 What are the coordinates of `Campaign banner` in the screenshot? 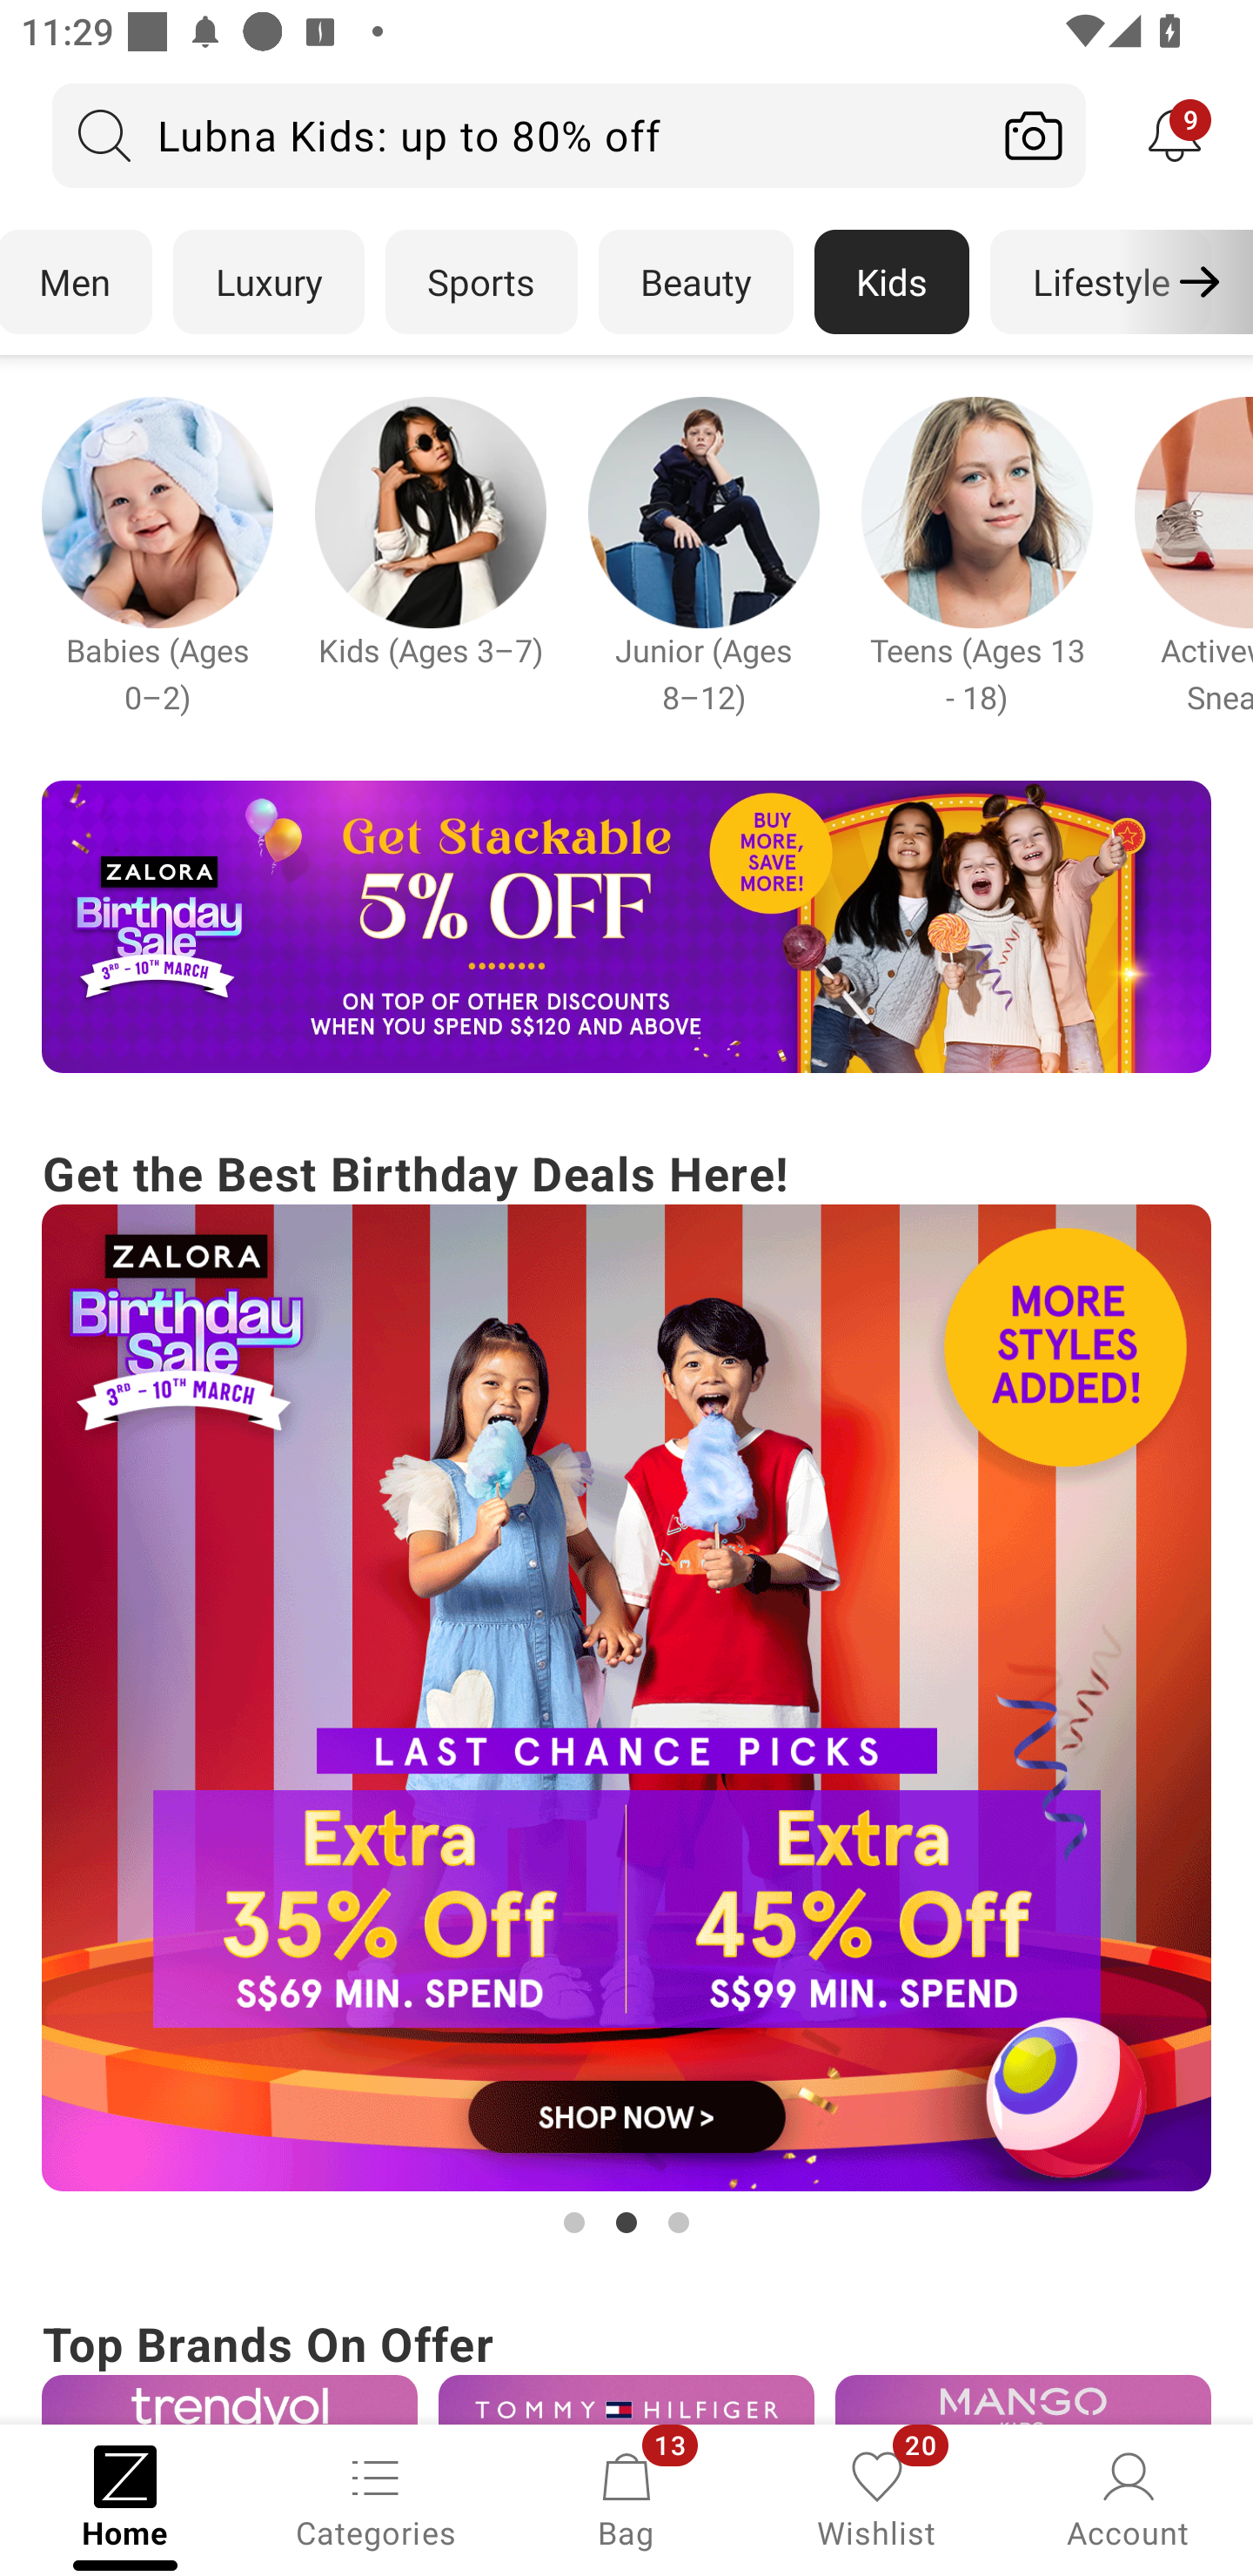 It's located at (157, 512).